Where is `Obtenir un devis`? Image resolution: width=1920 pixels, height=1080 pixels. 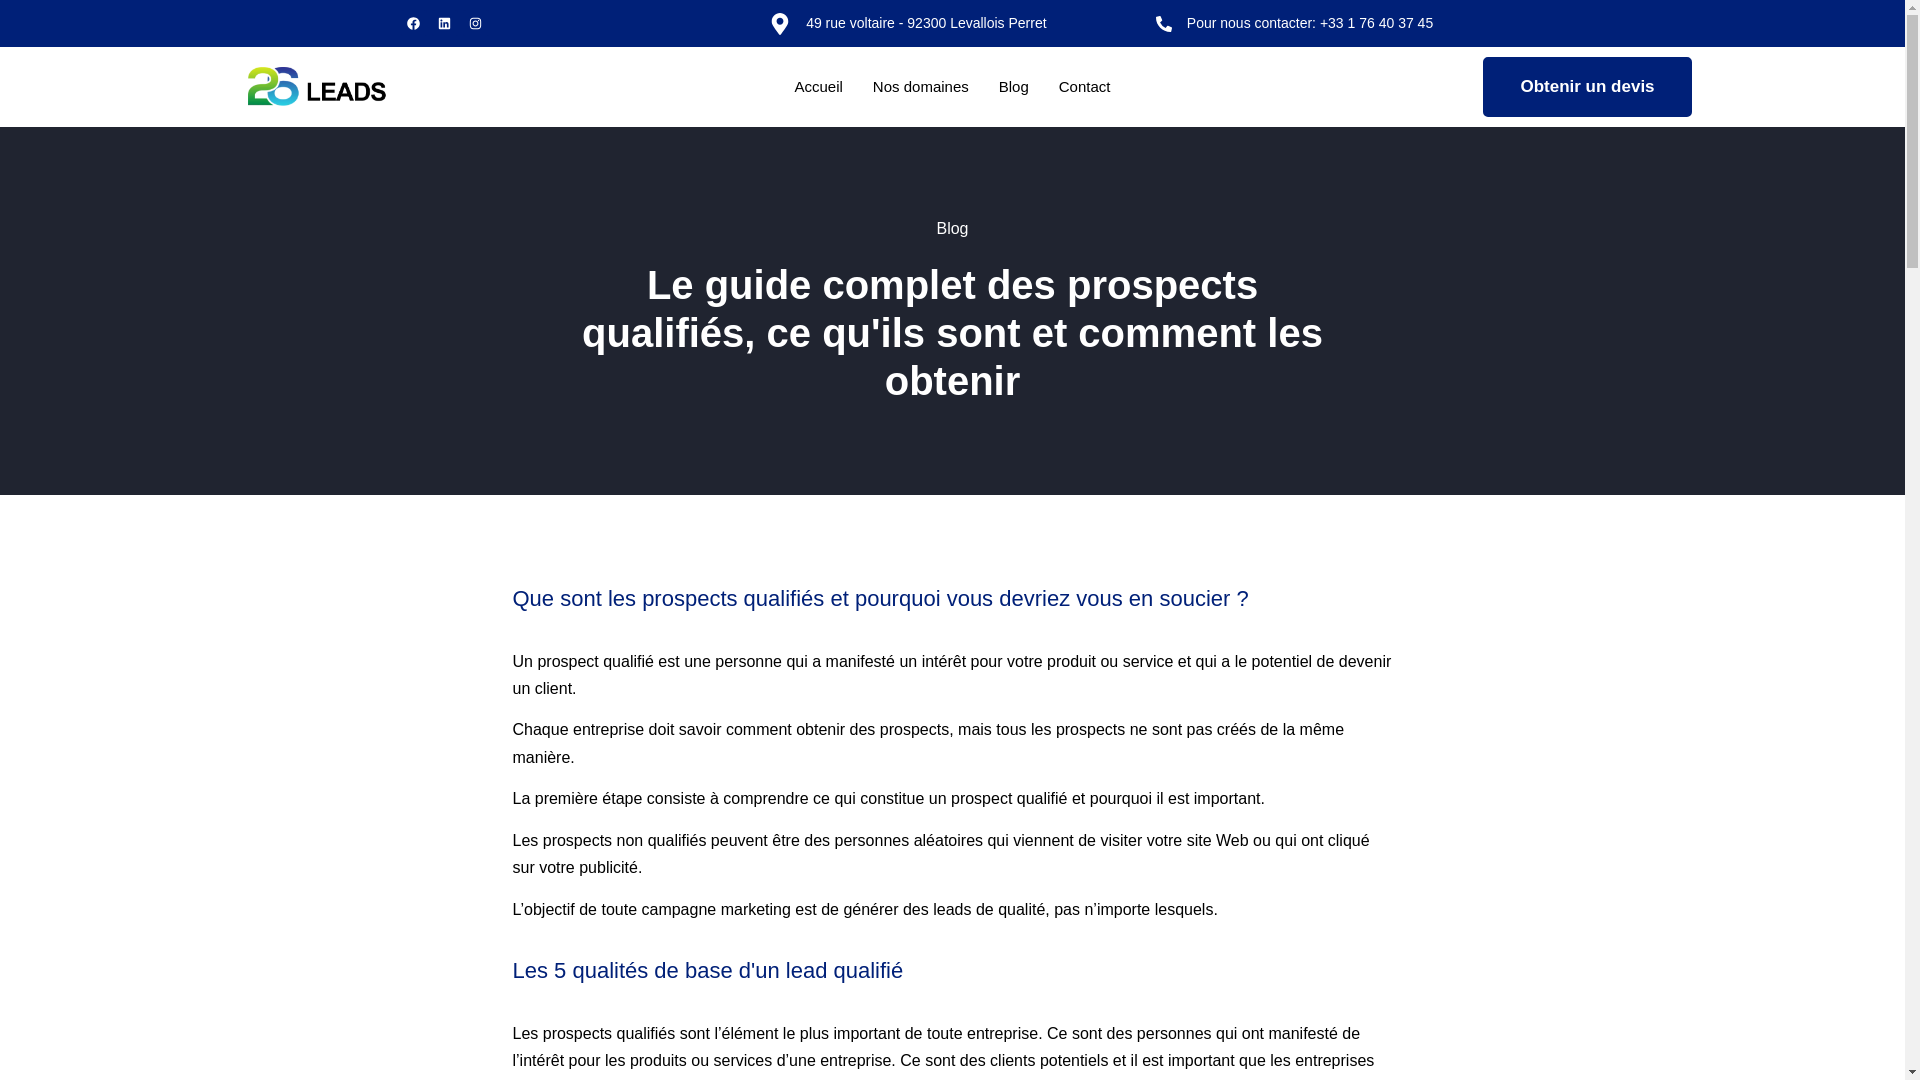 Obtenir un devis is located at coordinates (1587, 87).